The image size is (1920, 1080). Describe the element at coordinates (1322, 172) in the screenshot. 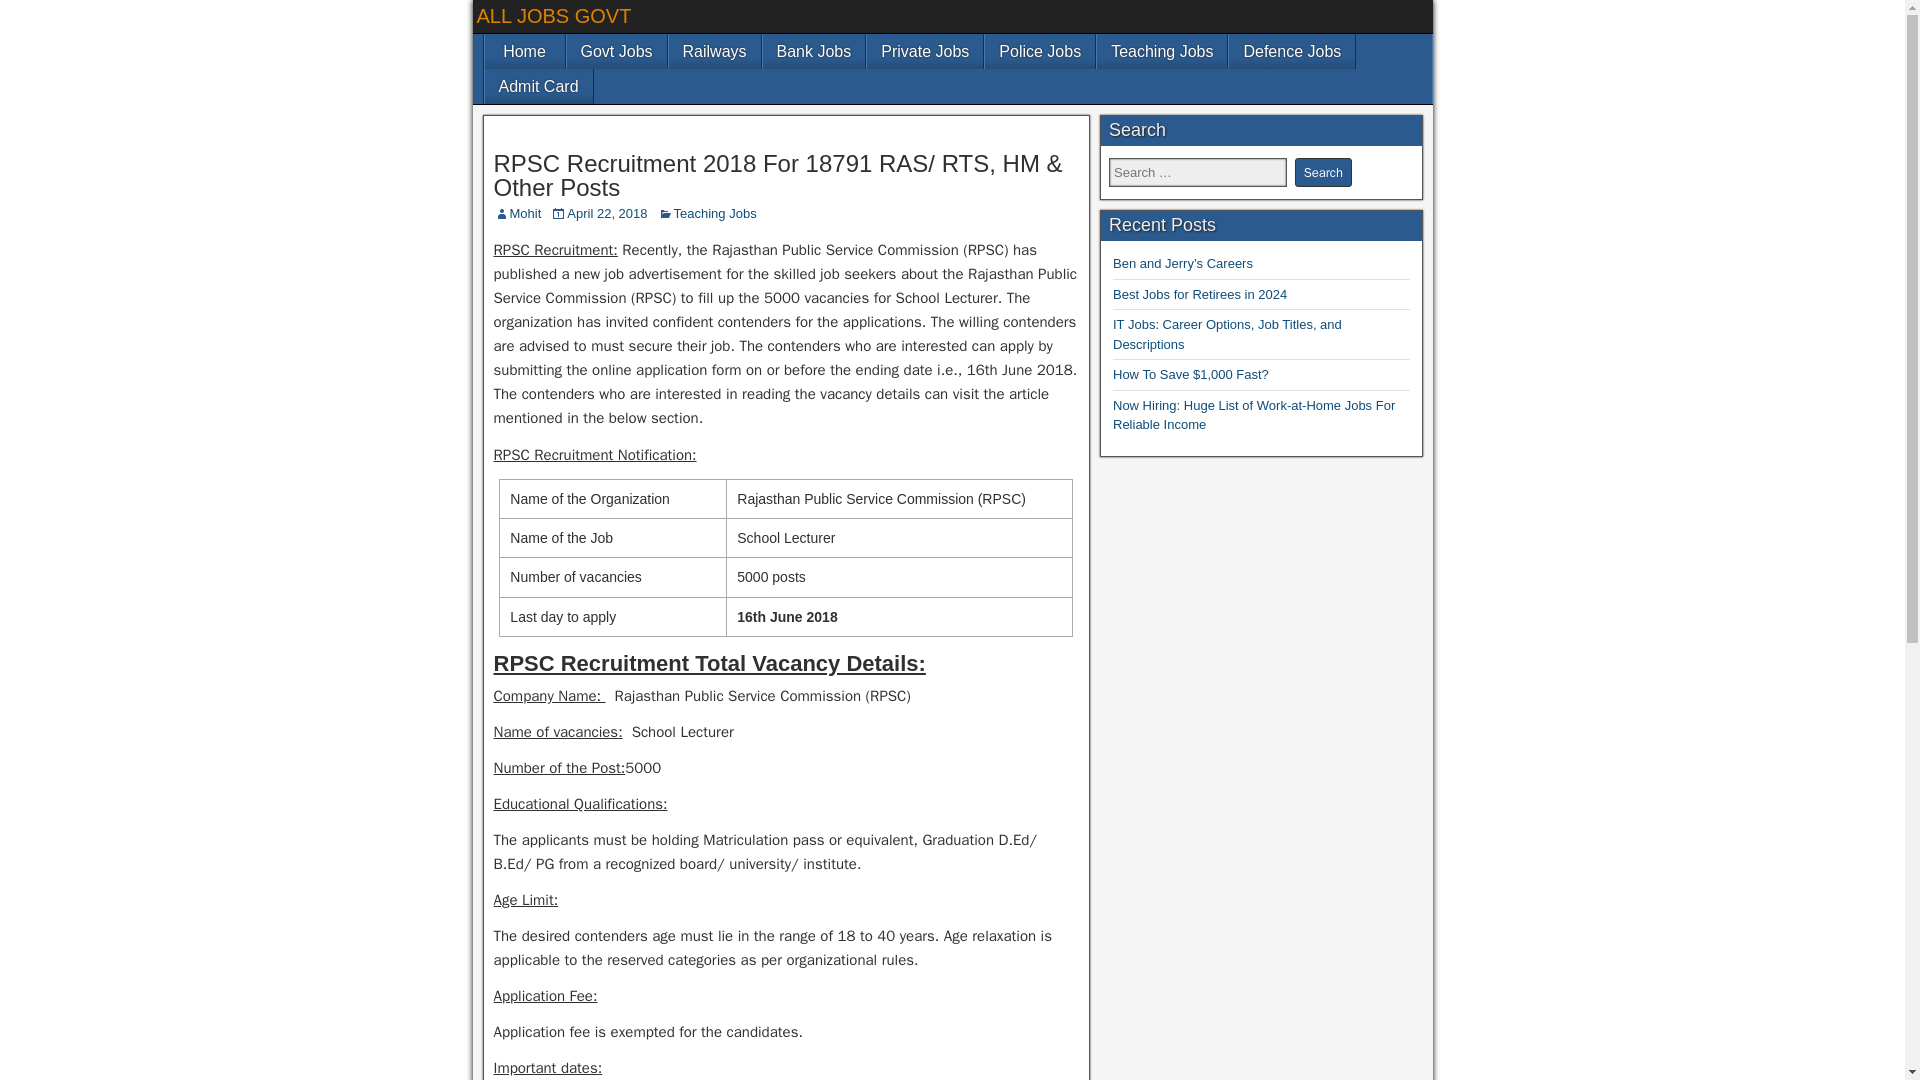

I see `Search` at that location.